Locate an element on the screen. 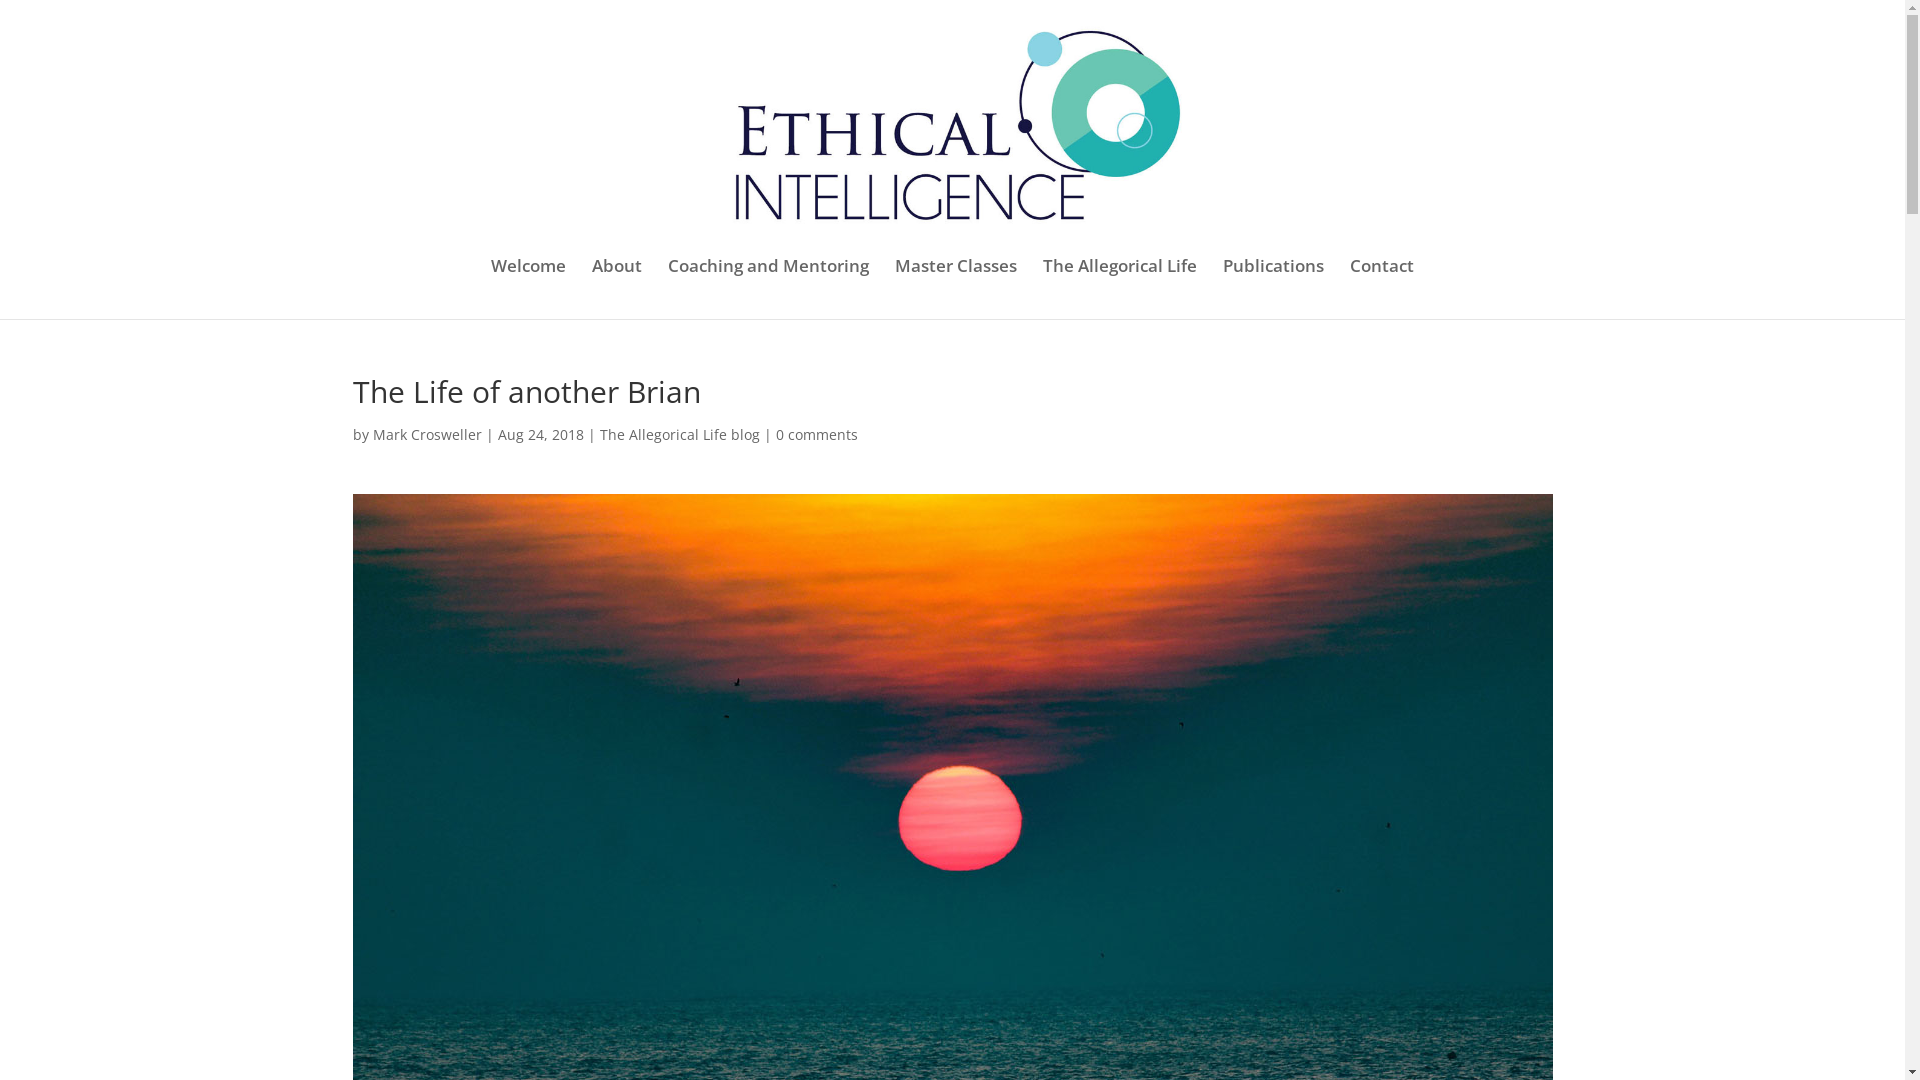  Coaching and Mentoring is located at coordinates (768, 289).